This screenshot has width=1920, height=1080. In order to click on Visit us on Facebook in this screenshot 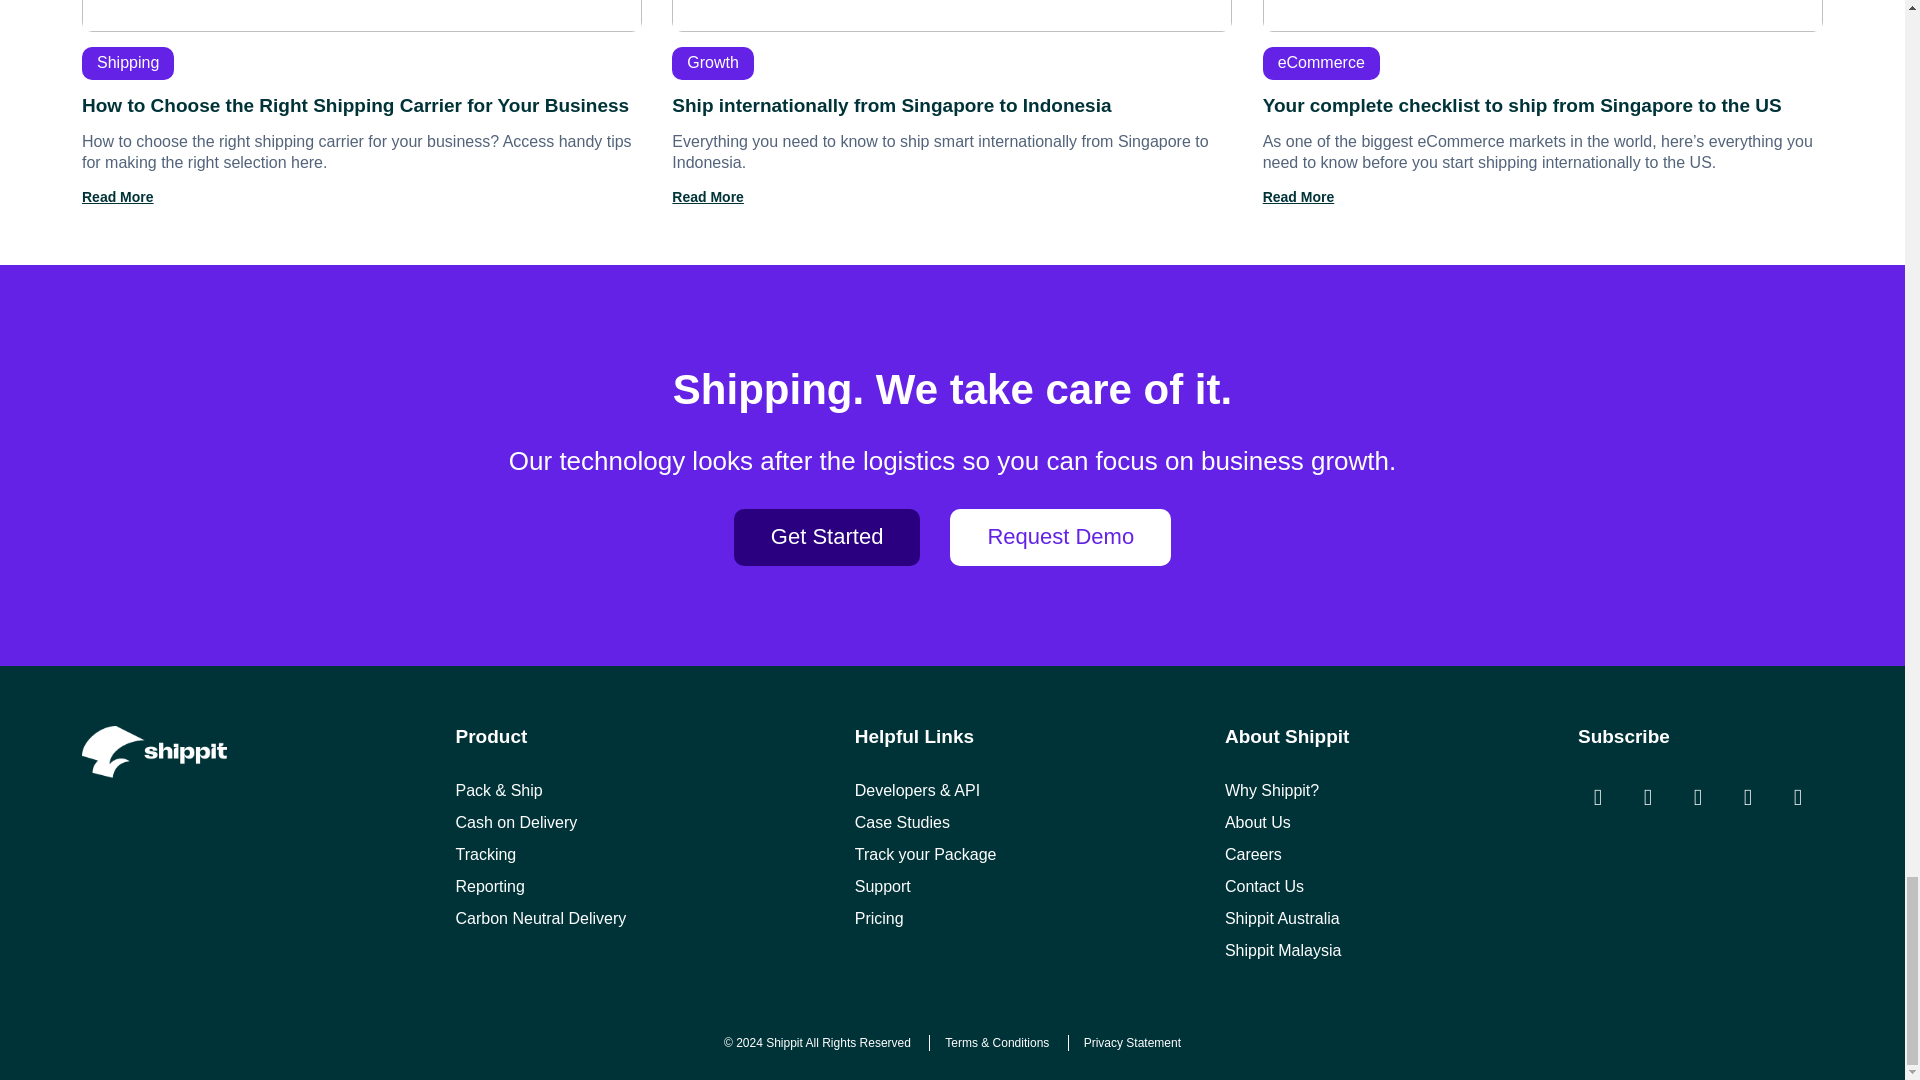, I will do `click(1648, 797)`.